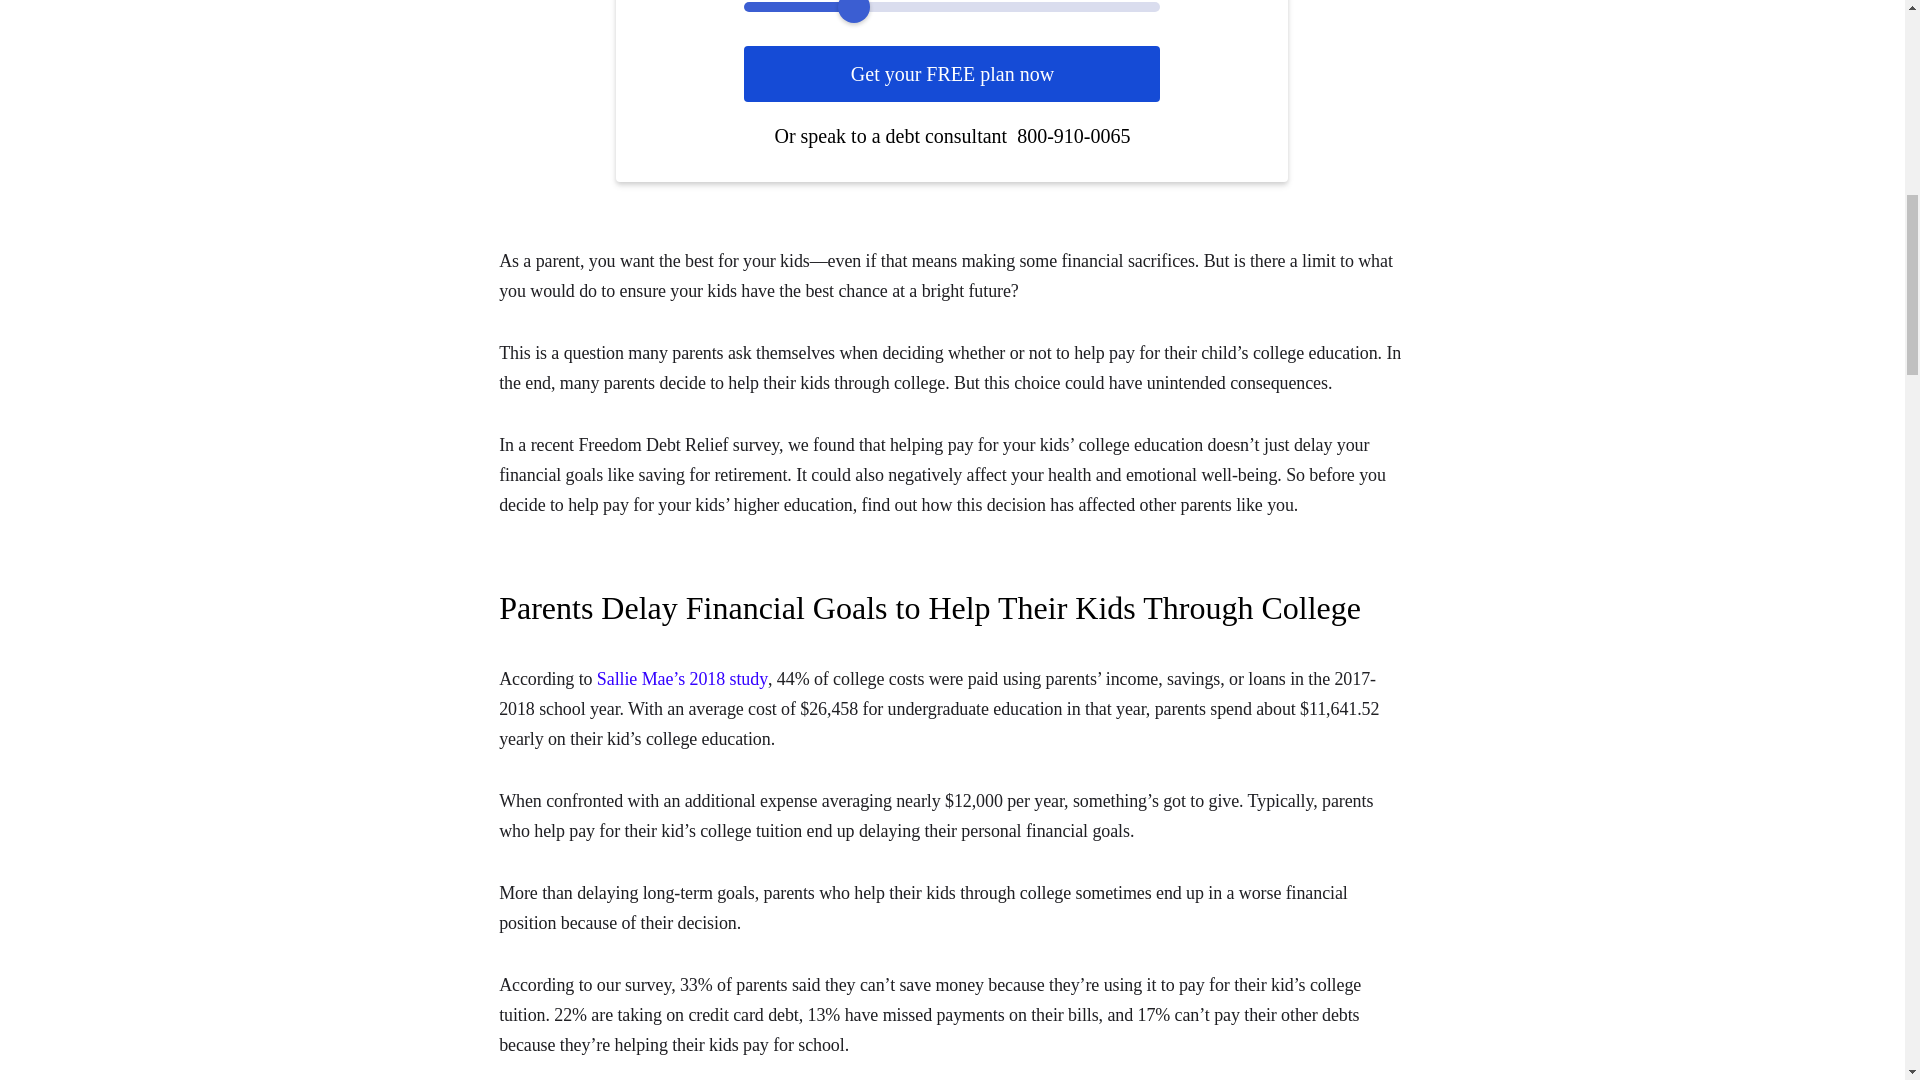 This screenshot has height=1080, width=1920. I want to click on Get your FREE plan now, so click(952, 74).